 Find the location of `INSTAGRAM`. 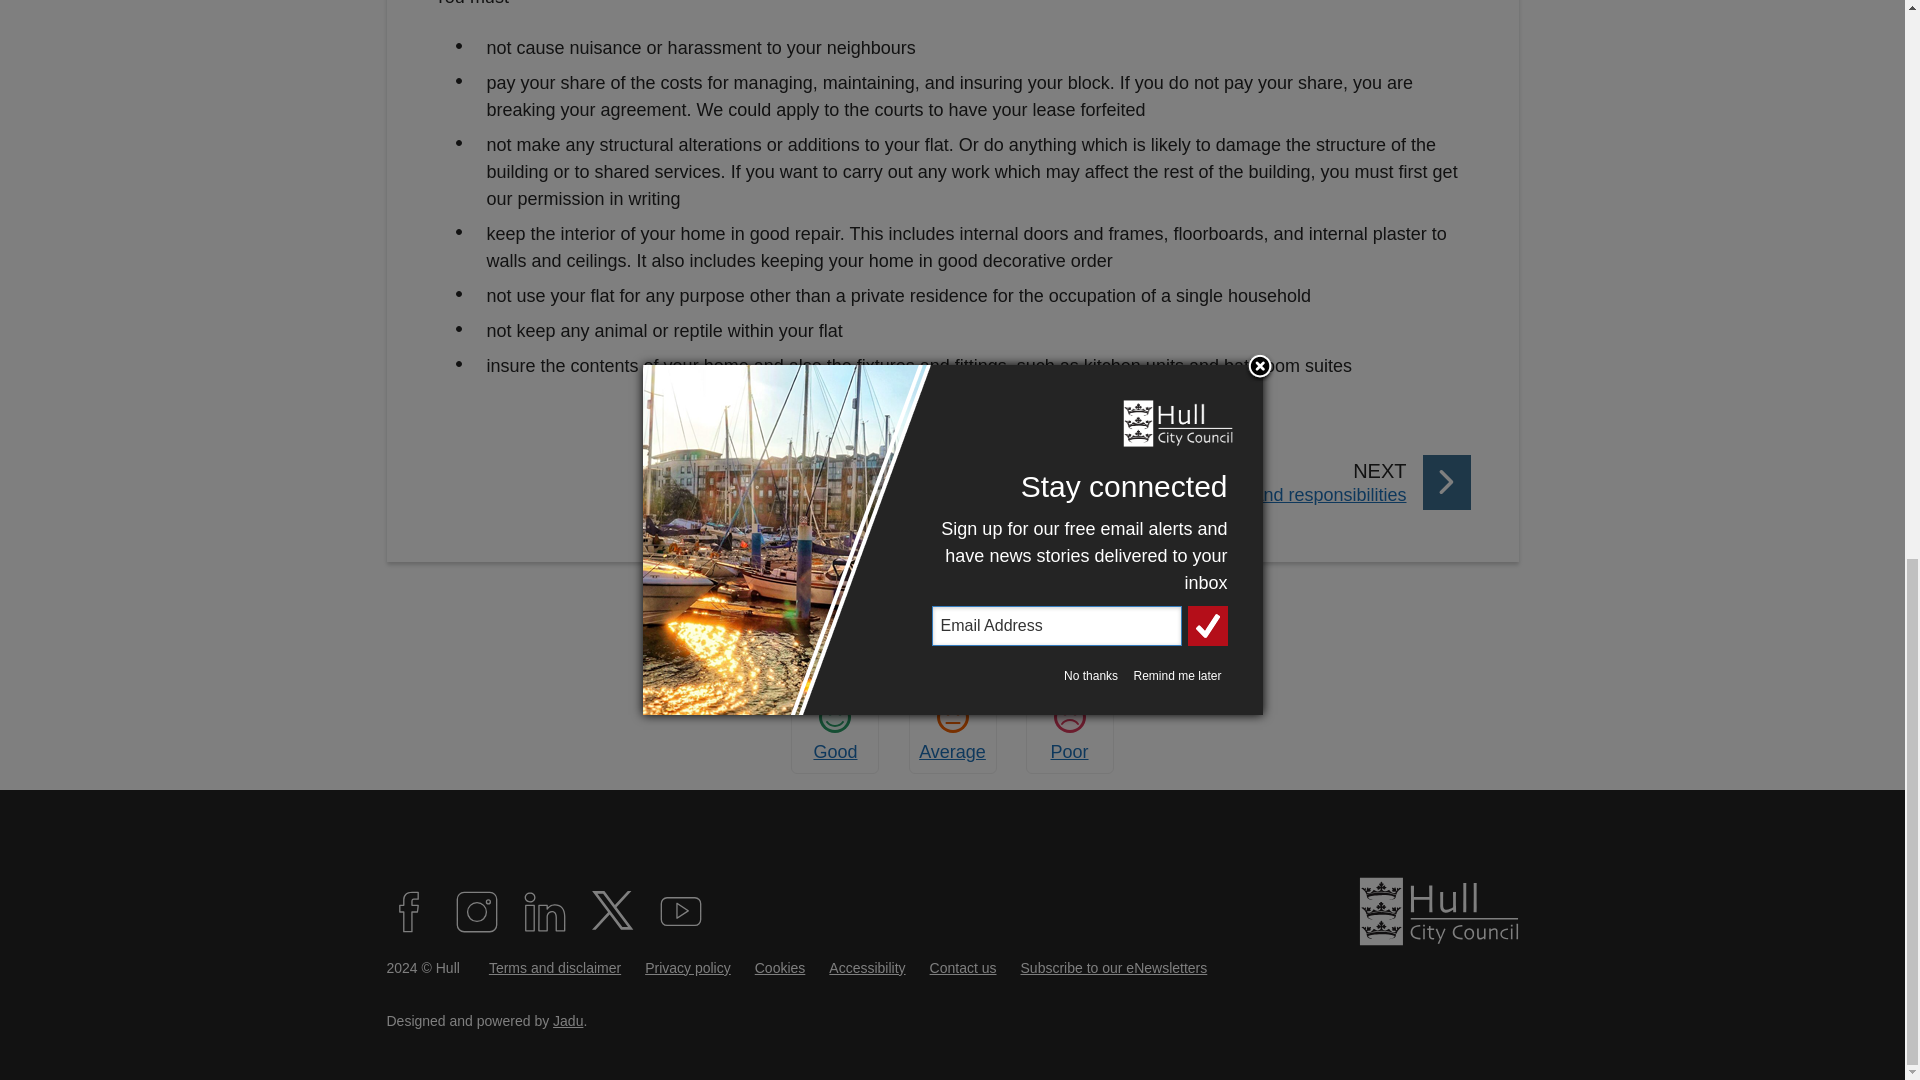

INSTAGRAM is located at coordinates (554, 968).